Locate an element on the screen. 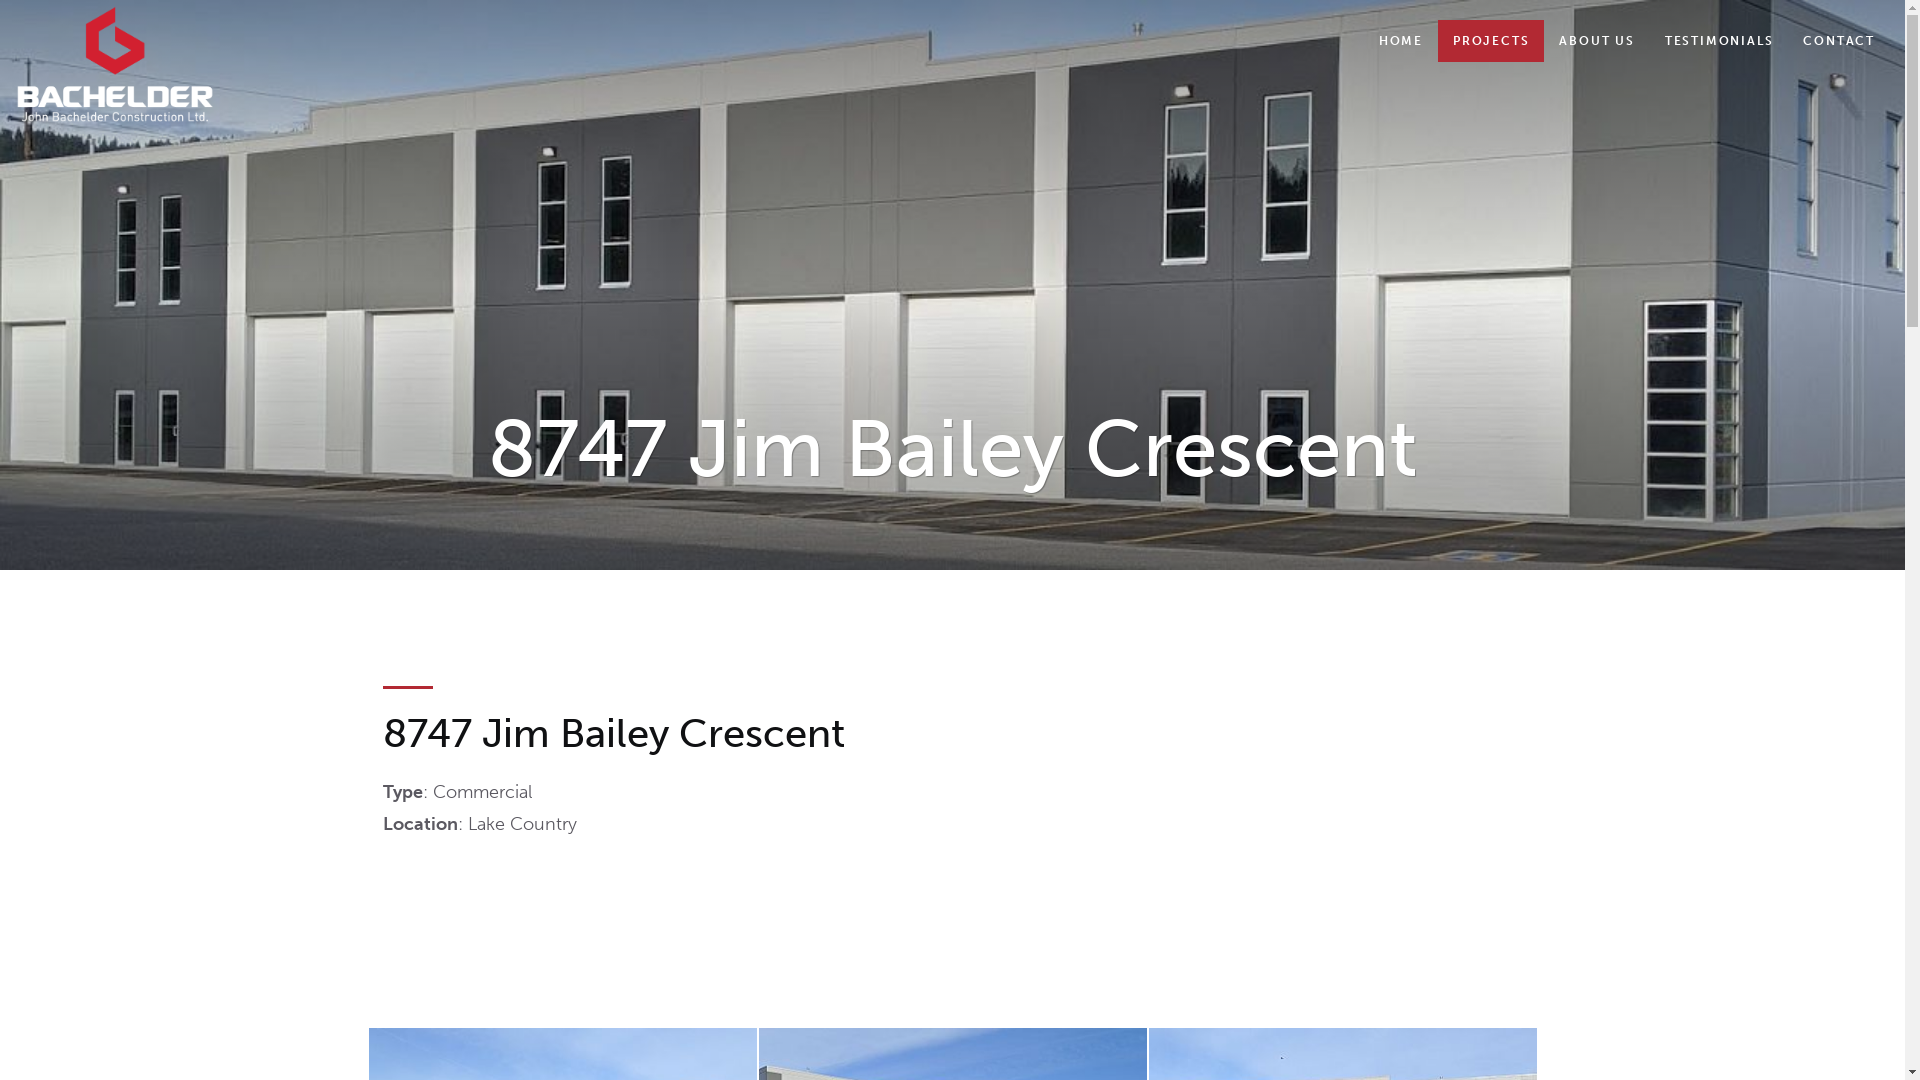  ABOUT US is located at coordinates (1596, 41).